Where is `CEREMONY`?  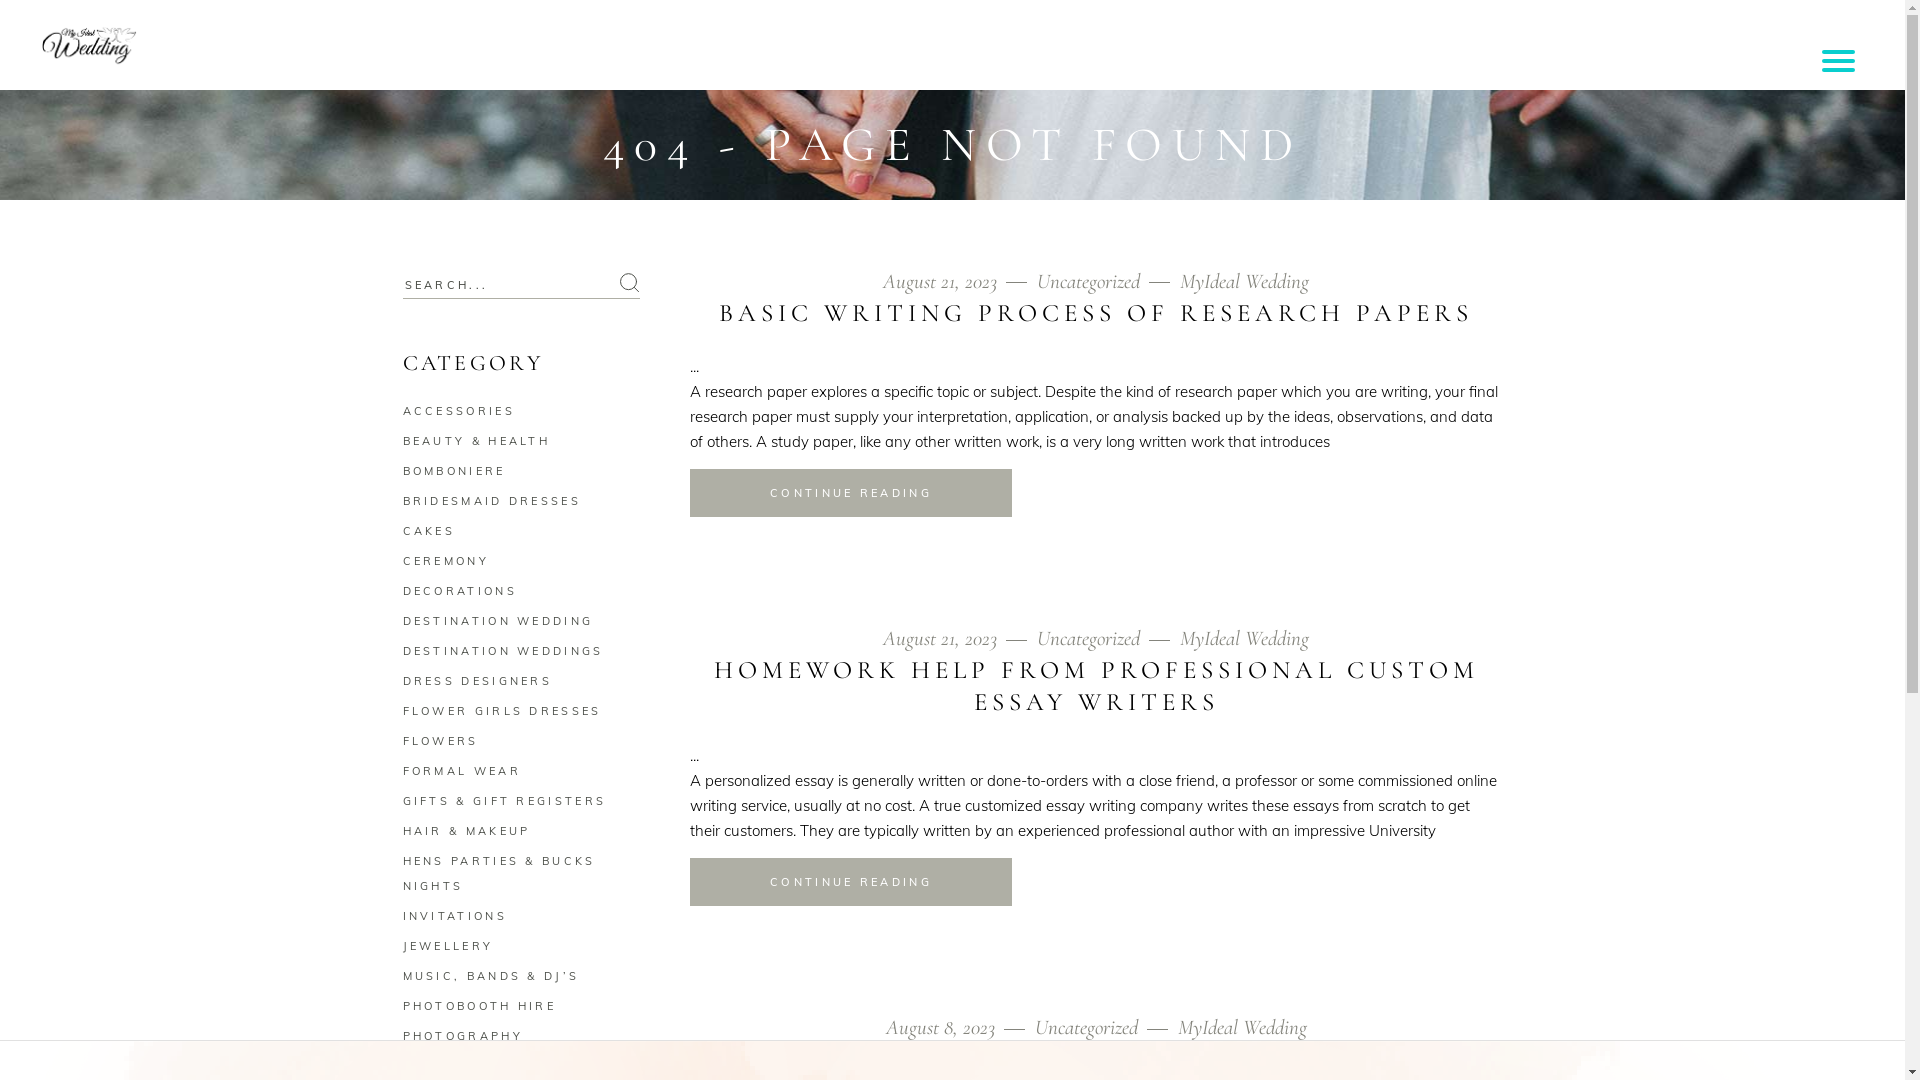 CEREMONY is located at coordinates (445, 561).